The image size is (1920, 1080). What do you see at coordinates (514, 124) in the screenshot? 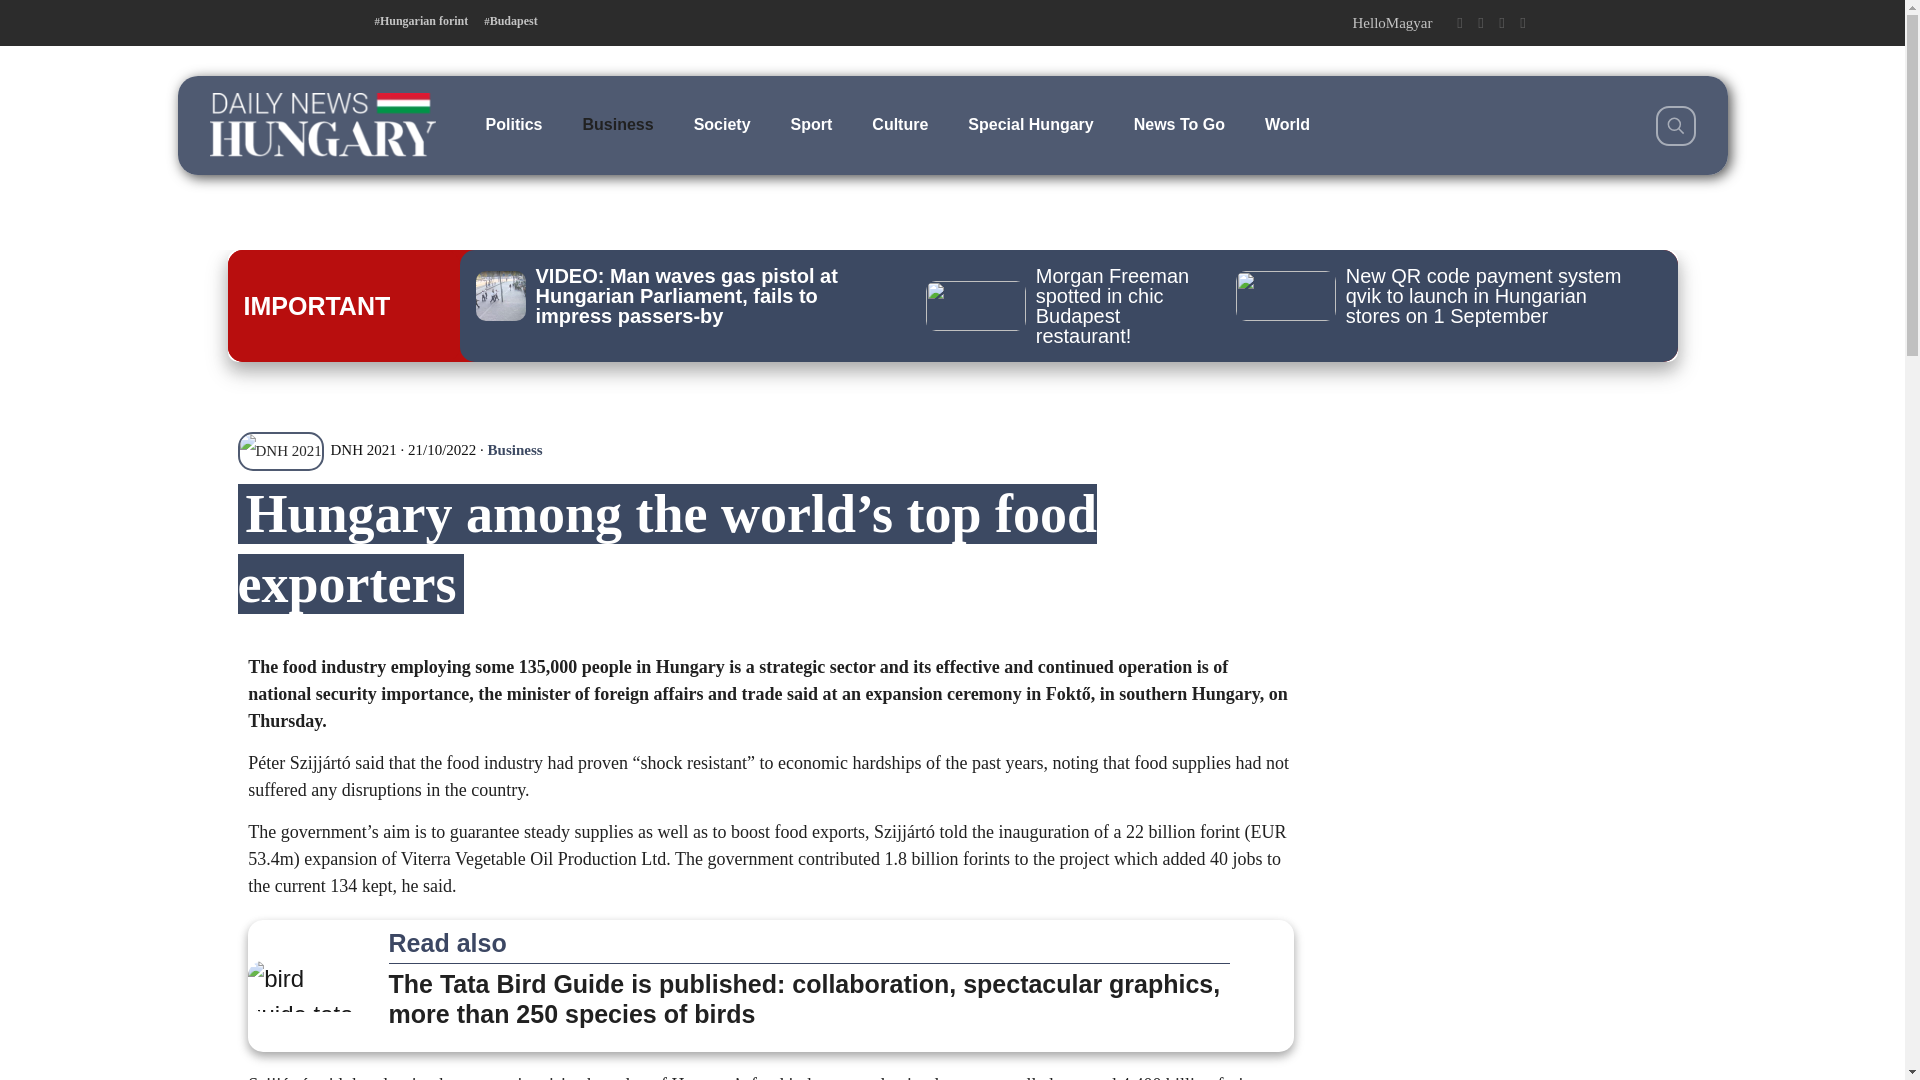
I see `Politics` at bounding box center [514, 124].